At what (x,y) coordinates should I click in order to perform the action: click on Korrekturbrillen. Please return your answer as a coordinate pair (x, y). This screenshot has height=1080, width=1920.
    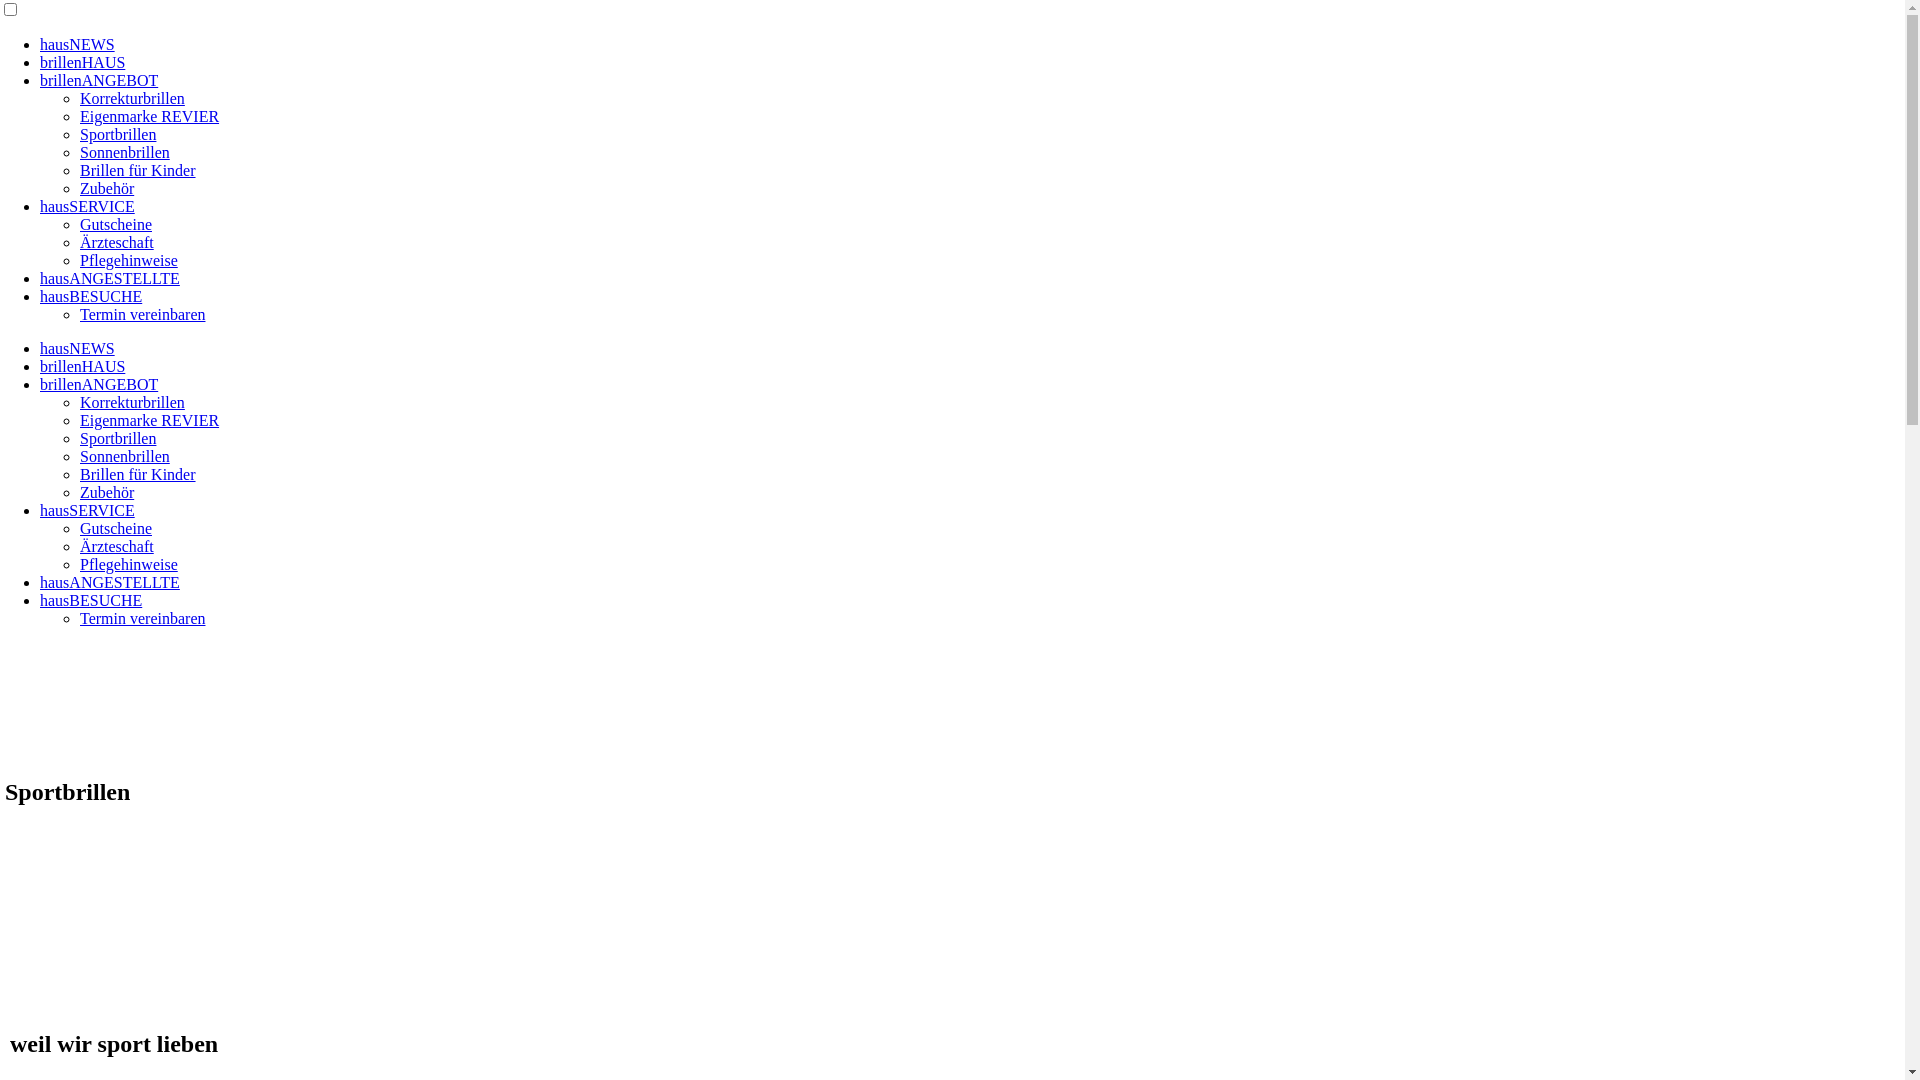
    Looking at the image, I should click on (132, 98).